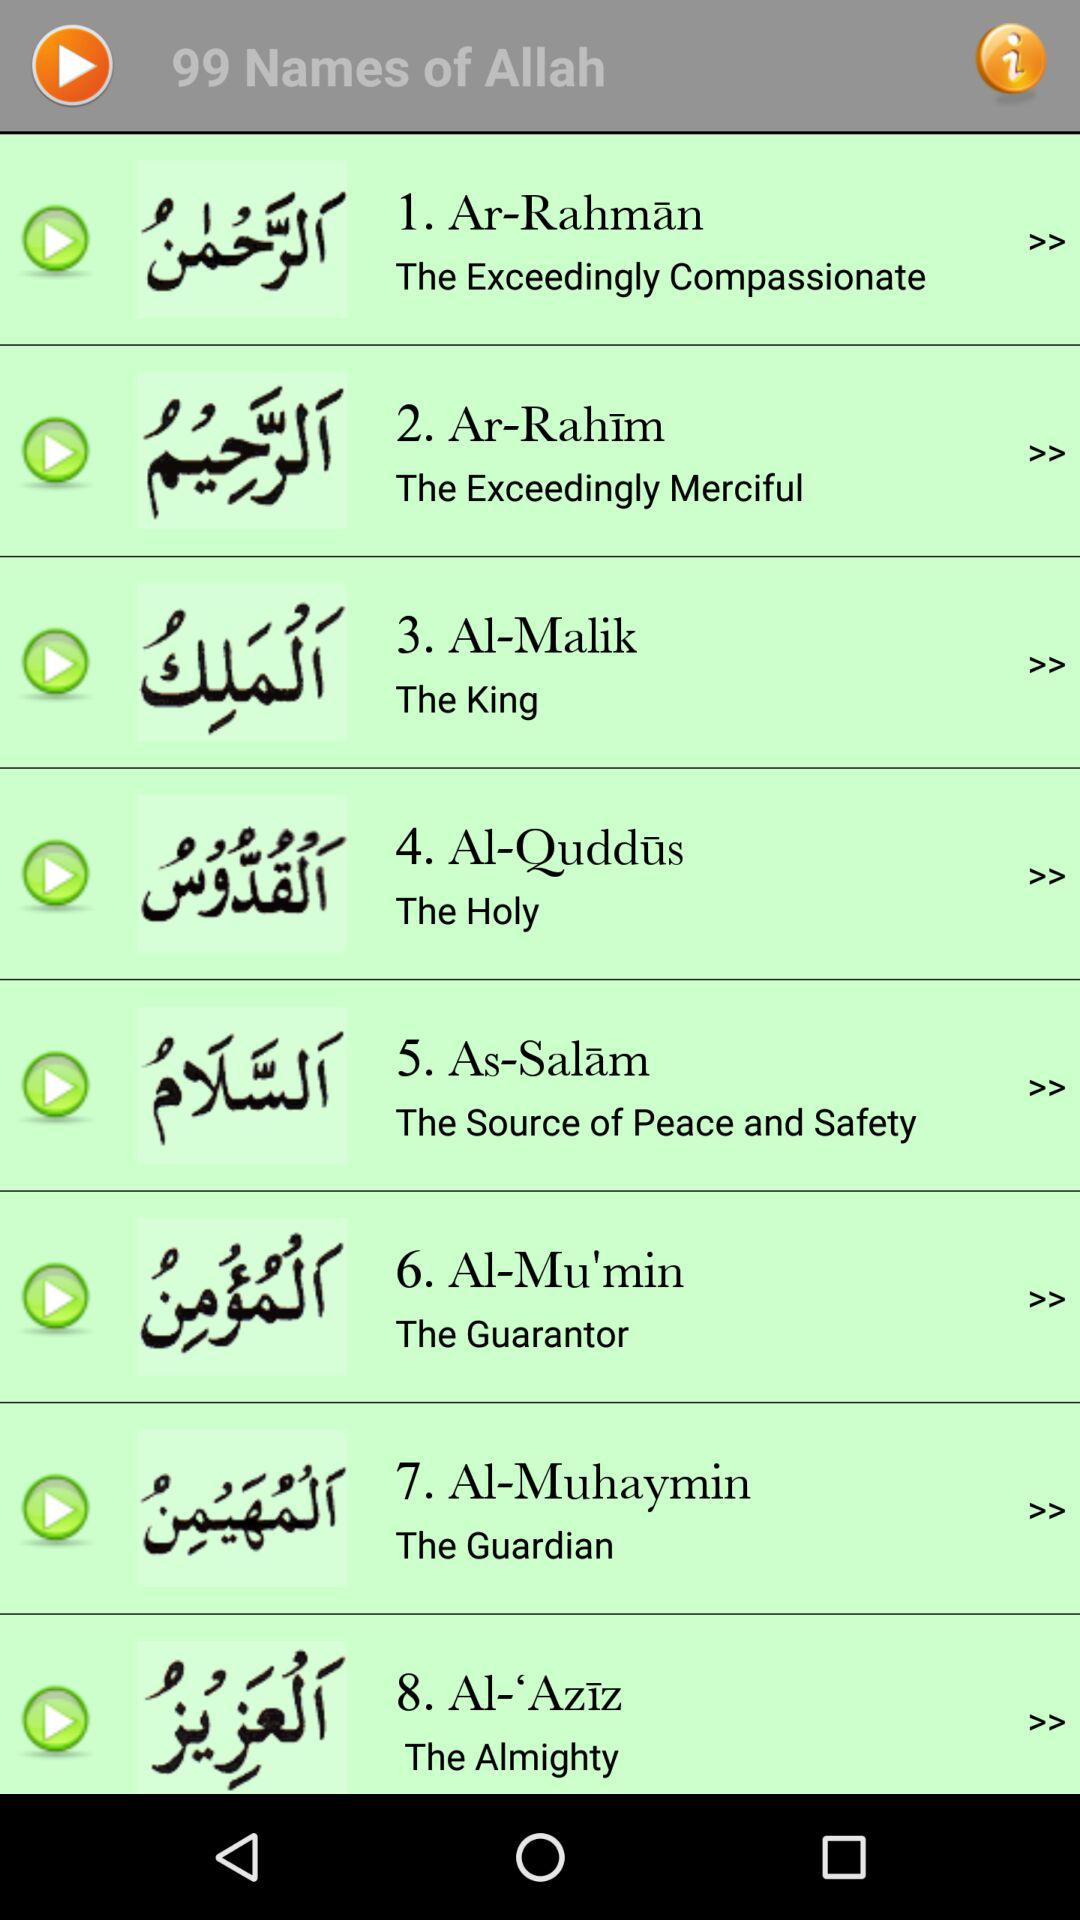 Image resolution: width=1080 pixels, height=1920 pixels. What do you see at coordinates (512, 1332) in the screenshot?
I see `open the the guarantor` at bounding box center [512, 1332].